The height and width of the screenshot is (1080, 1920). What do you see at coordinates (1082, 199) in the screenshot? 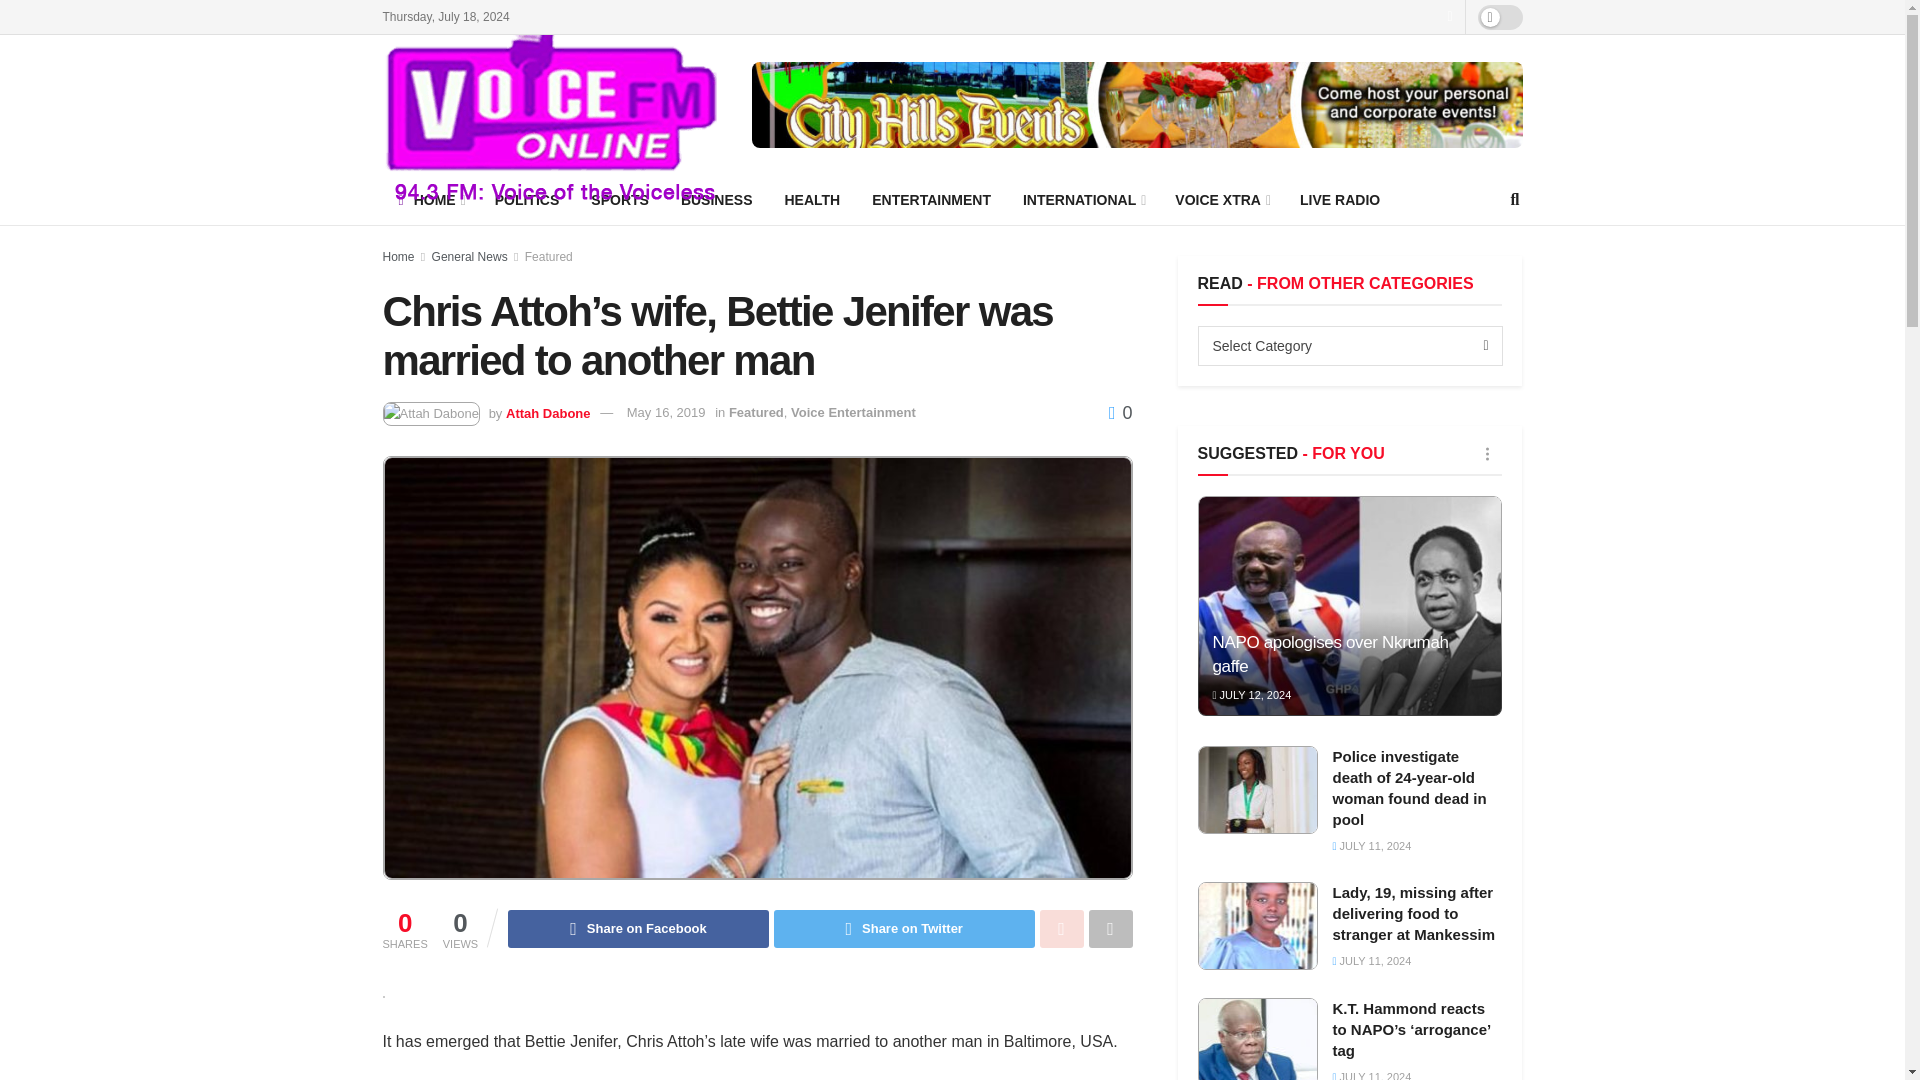
I see `INTERNATIONAL` at bounding box center [1082, 199].